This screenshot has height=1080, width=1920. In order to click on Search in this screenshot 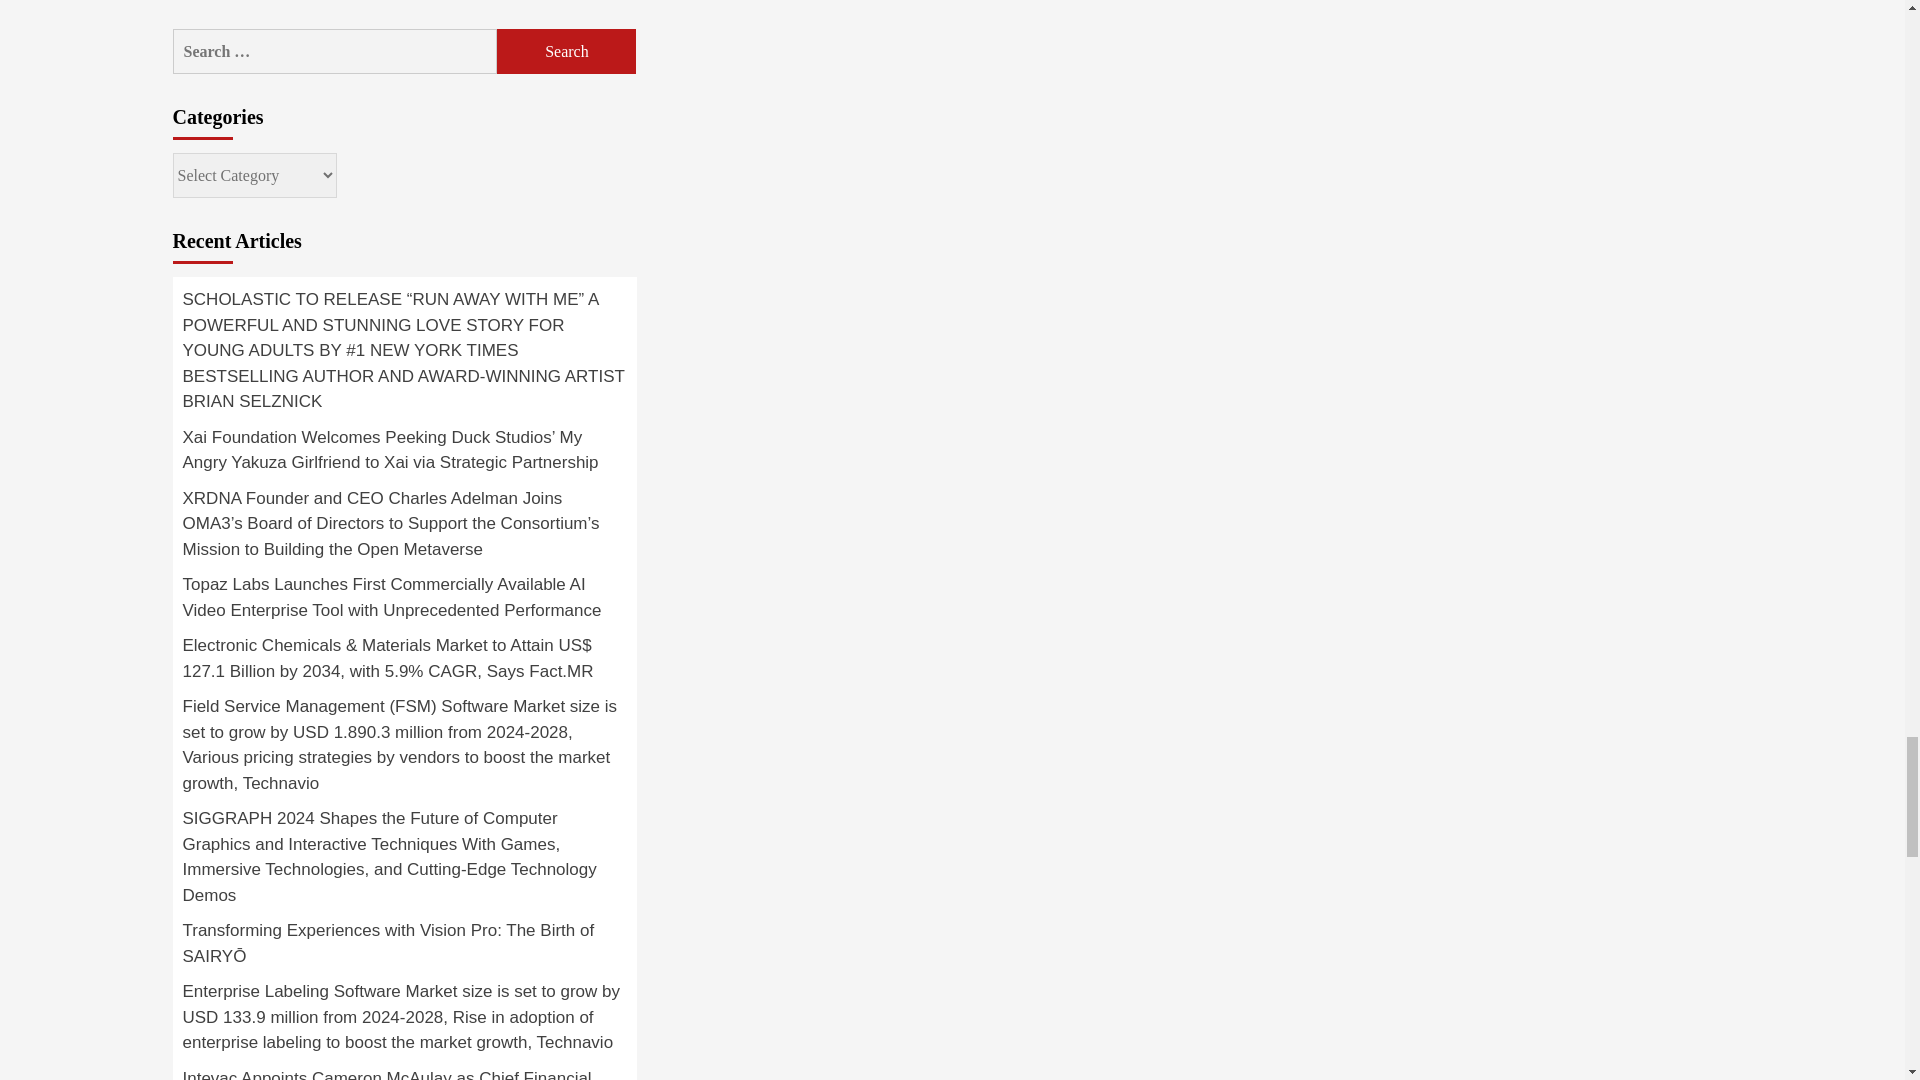, I will do `click(566, 52)`.